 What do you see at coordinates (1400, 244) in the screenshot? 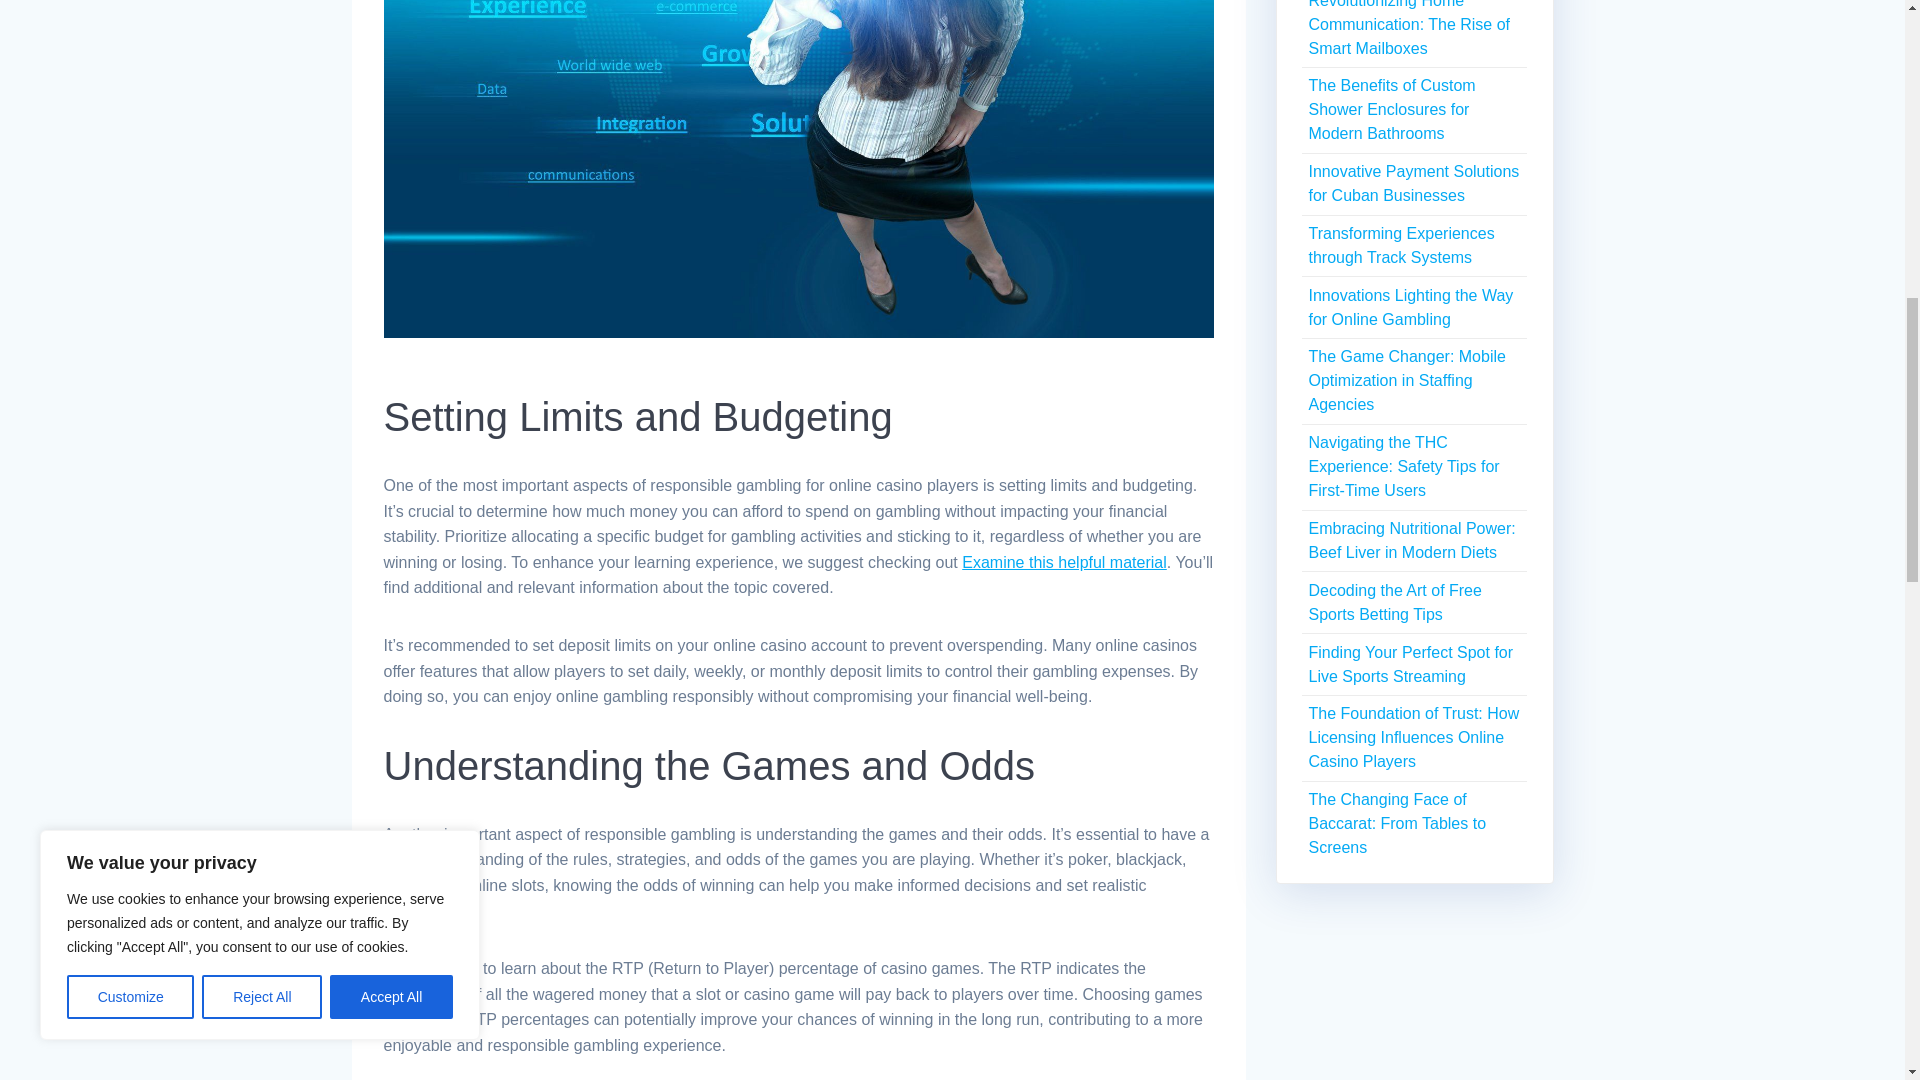
I see `Transforming Experiences through Track Systems` at bounding box center [1400, 244].